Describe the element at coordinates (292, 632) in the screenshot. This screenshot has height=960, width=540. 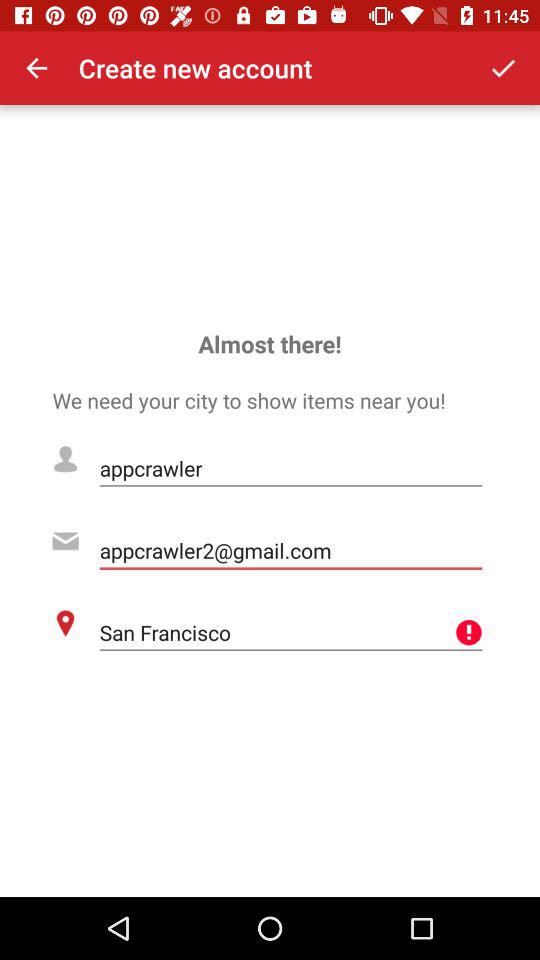
I see `select the location text filed on the web page` at that location.